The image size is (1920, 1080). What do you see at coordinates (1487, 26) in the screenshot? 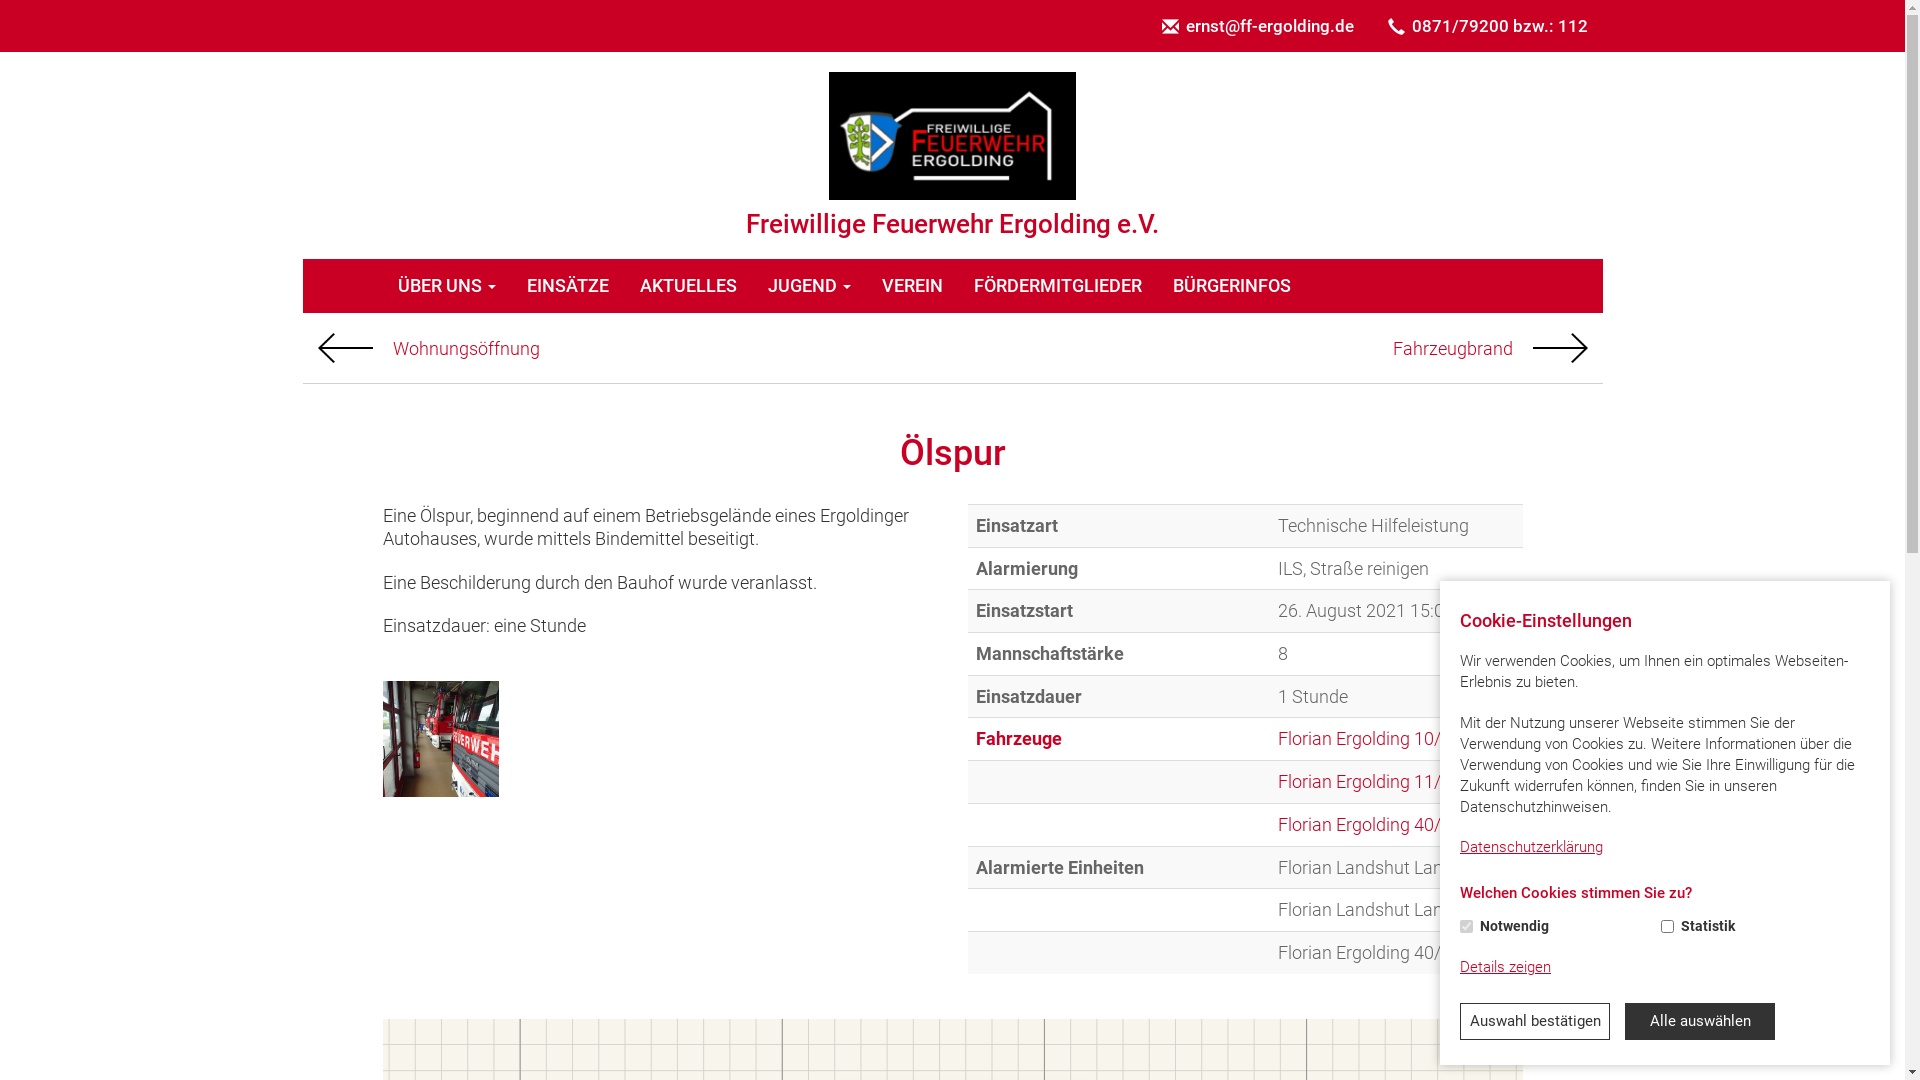
I see `0871/79200 bzw.: 112` at bounding box center [1487, 26].